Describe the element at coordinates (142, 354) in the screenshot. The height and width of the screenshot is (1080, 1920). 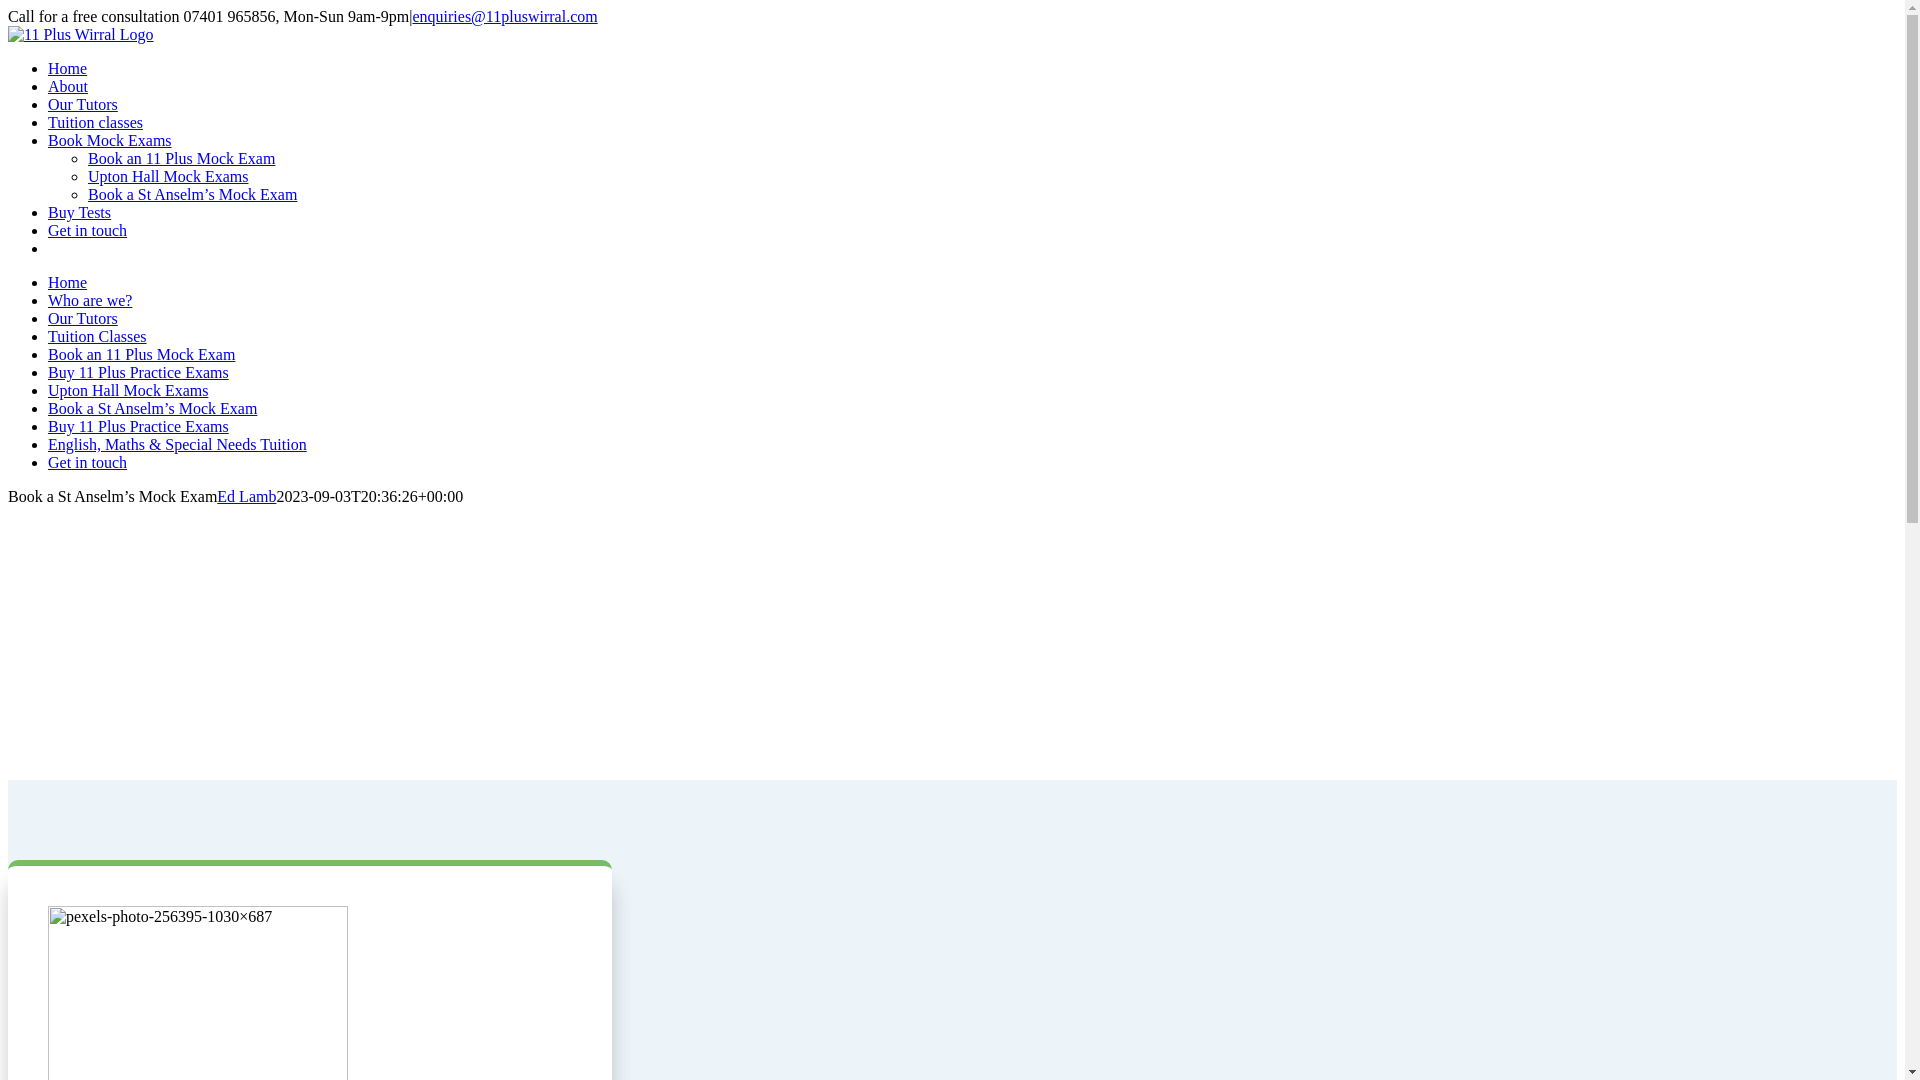
I see `Book an 11 Plus Mock Exam` at that location.